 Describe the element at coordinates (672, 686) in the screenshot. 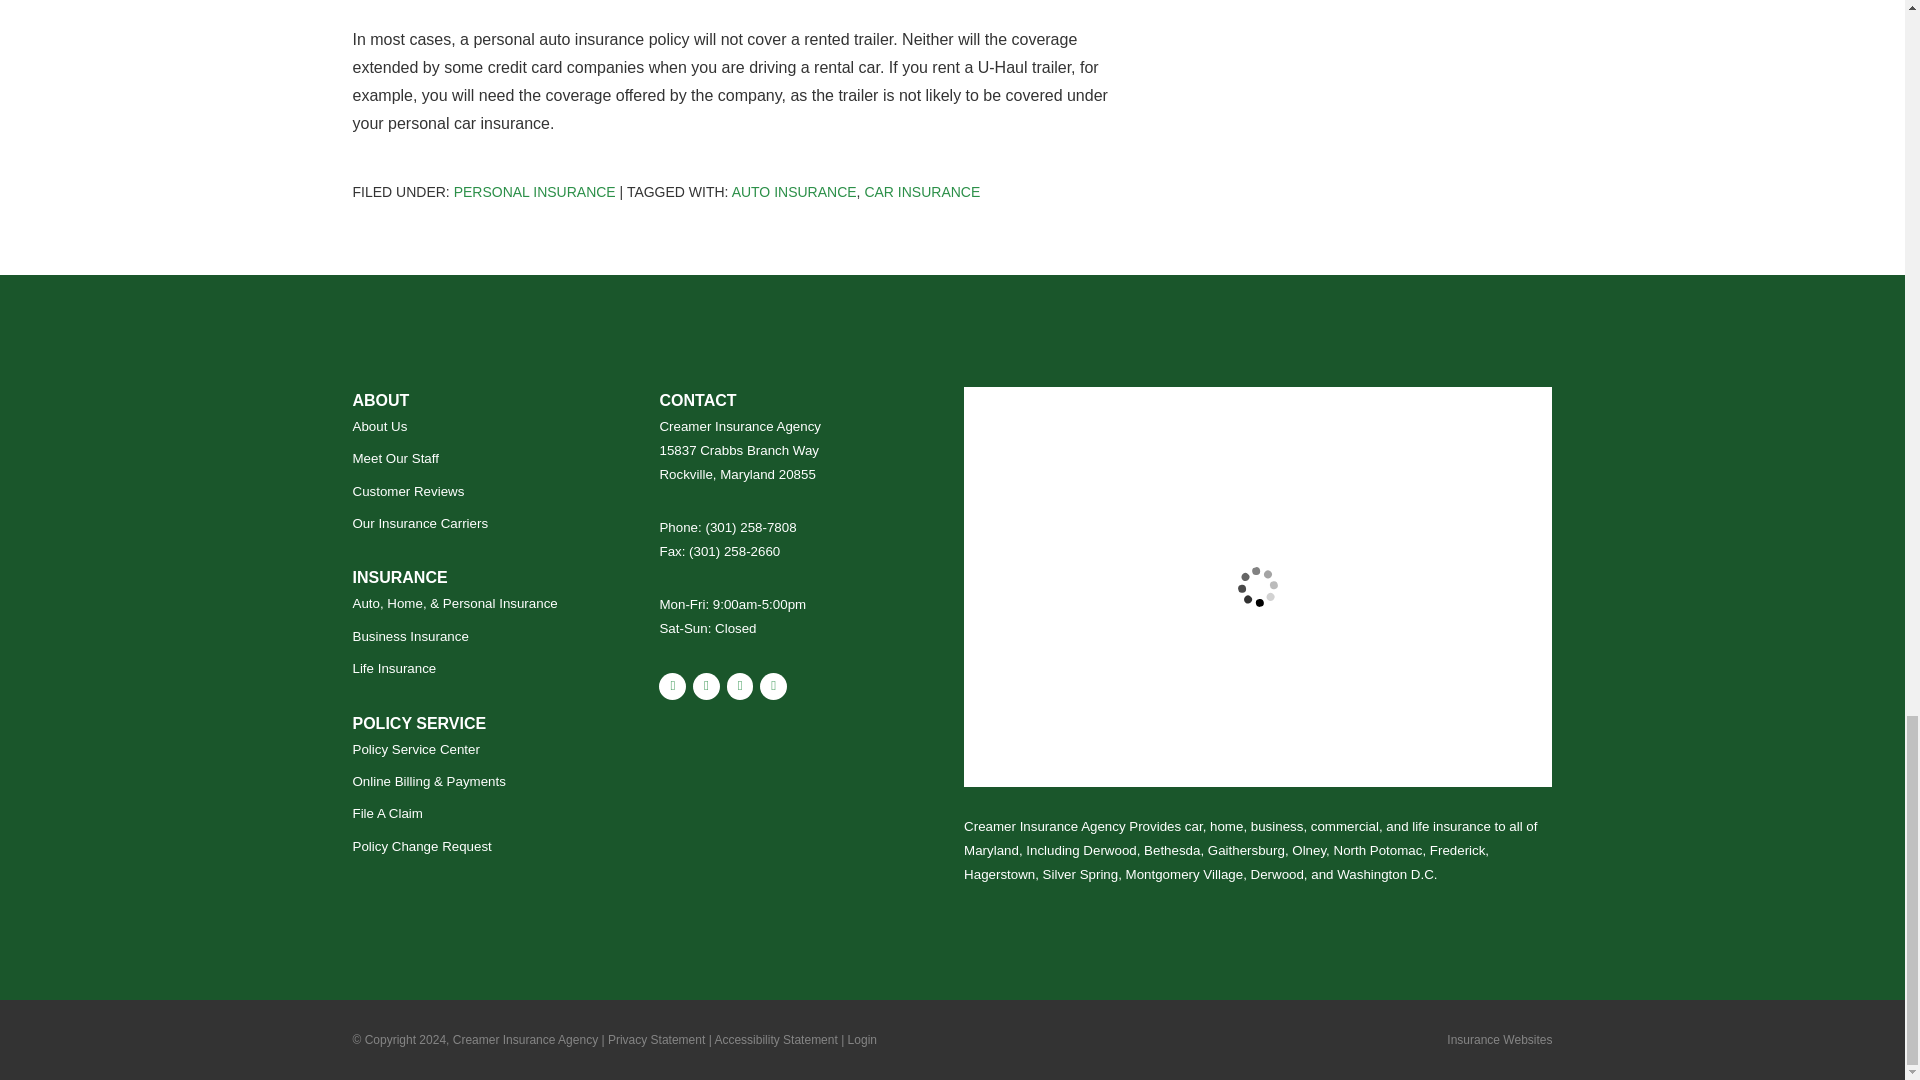

I see `Google Maps` at that location.